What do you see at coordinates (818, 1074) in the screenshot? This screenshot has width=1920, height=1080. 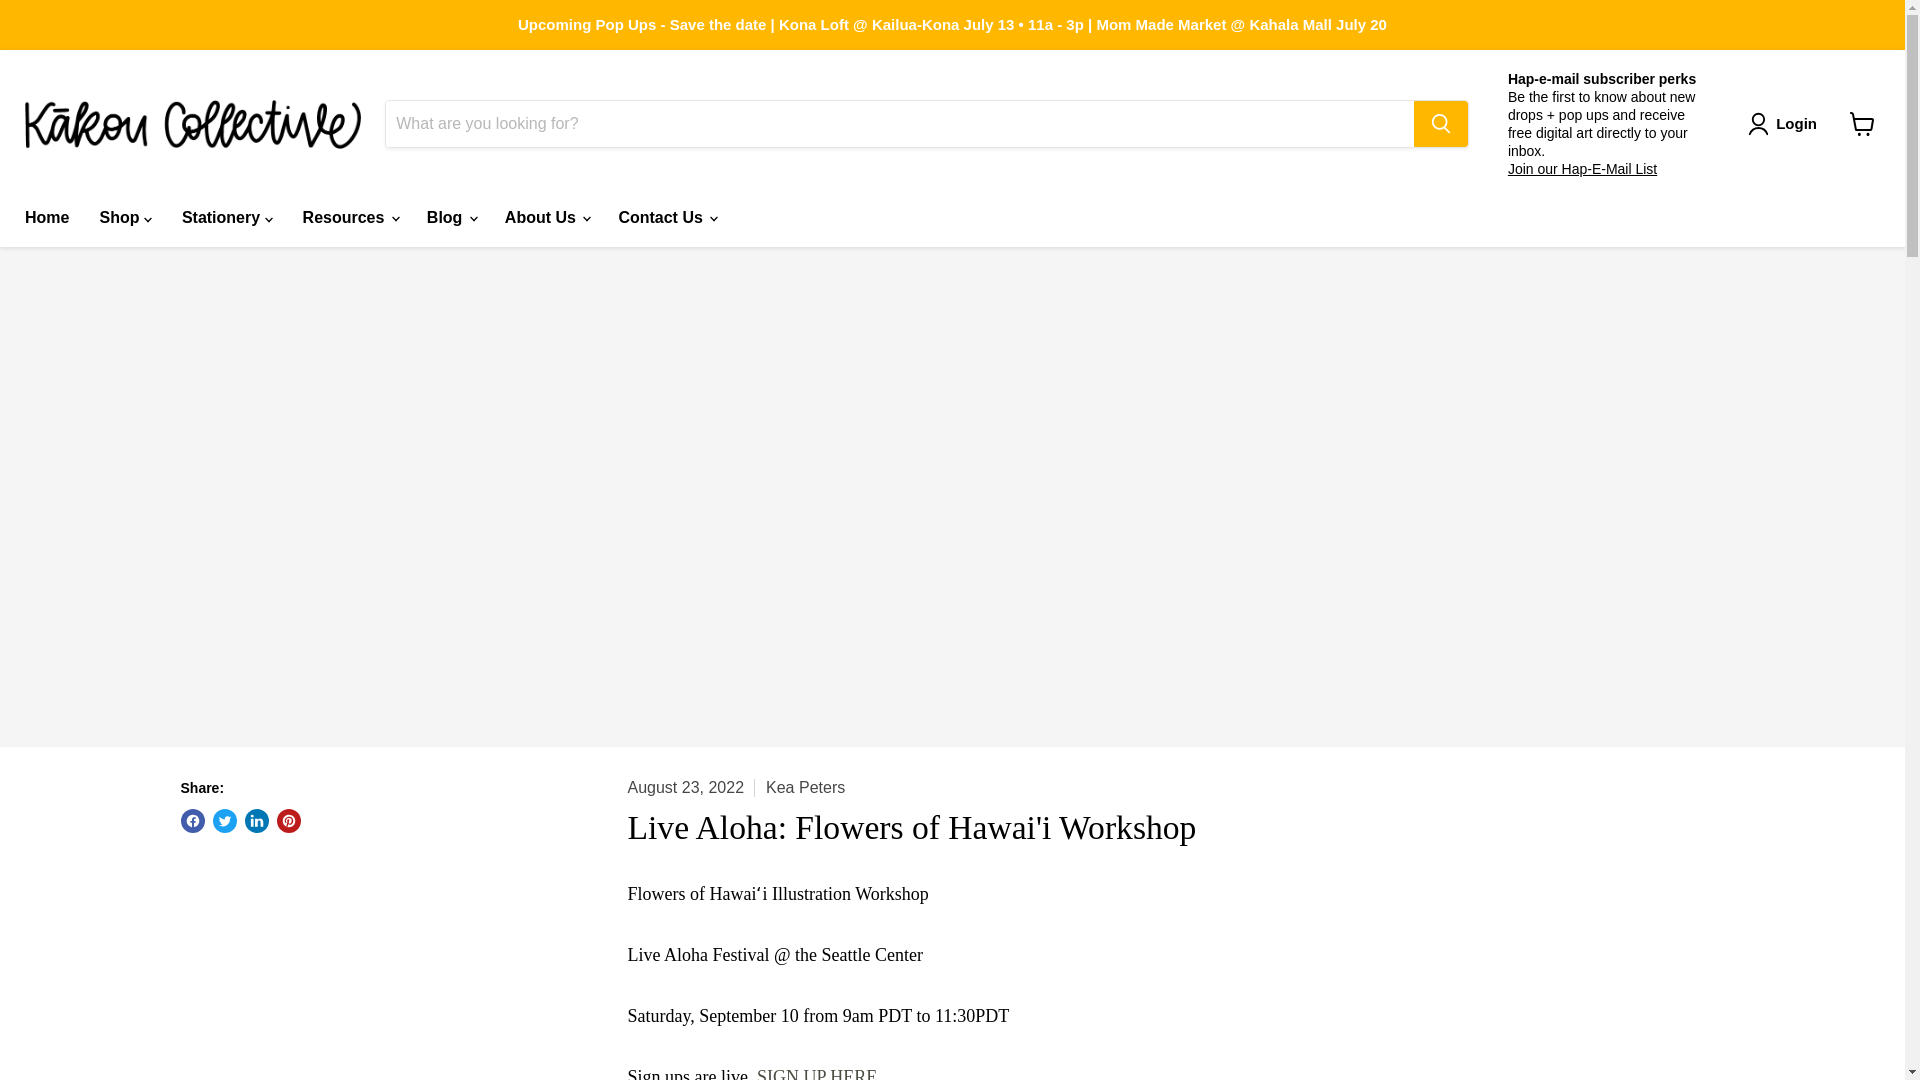 I see `Seattle Live Aloha Festival Workshop Kakou Collective` at bounding box center [818, 1074].